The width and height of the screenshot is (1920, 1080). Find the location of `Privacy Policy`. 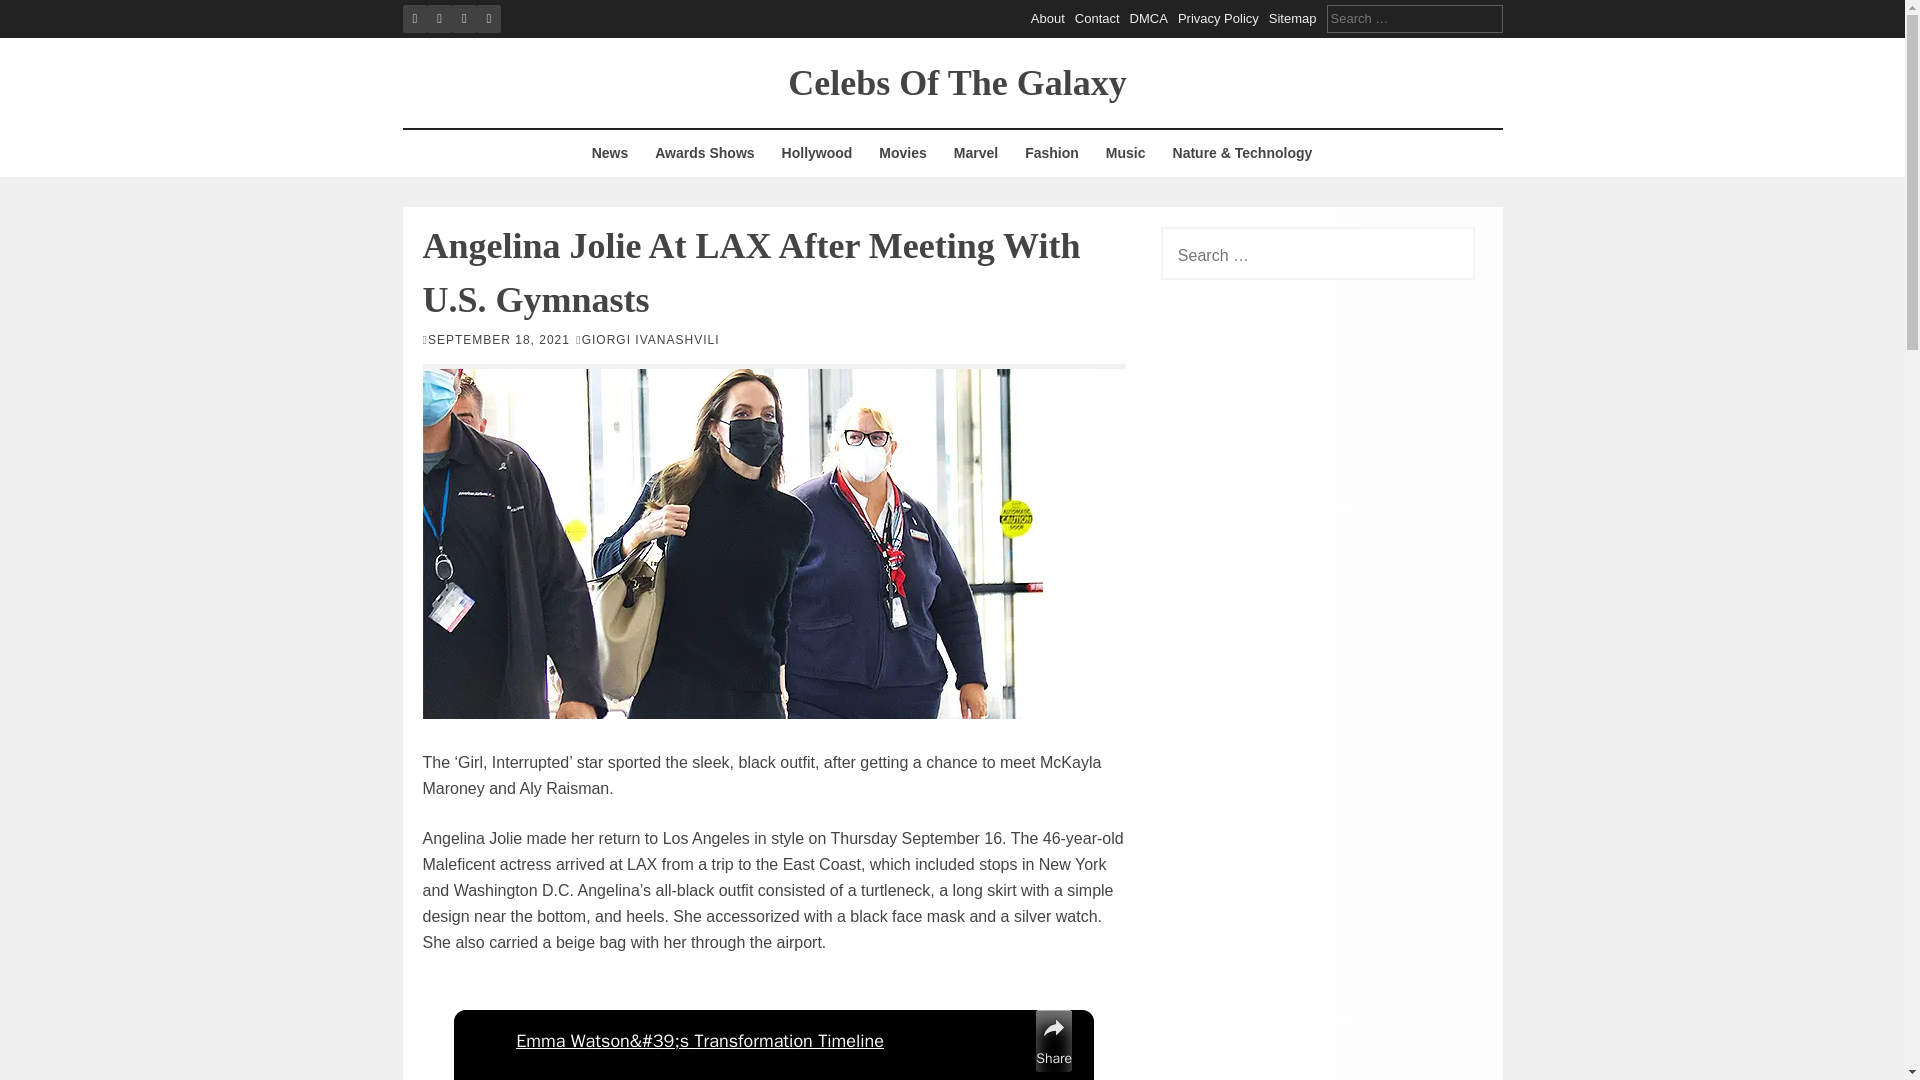

Privacy Policy is located at coordinates (1218, 18).